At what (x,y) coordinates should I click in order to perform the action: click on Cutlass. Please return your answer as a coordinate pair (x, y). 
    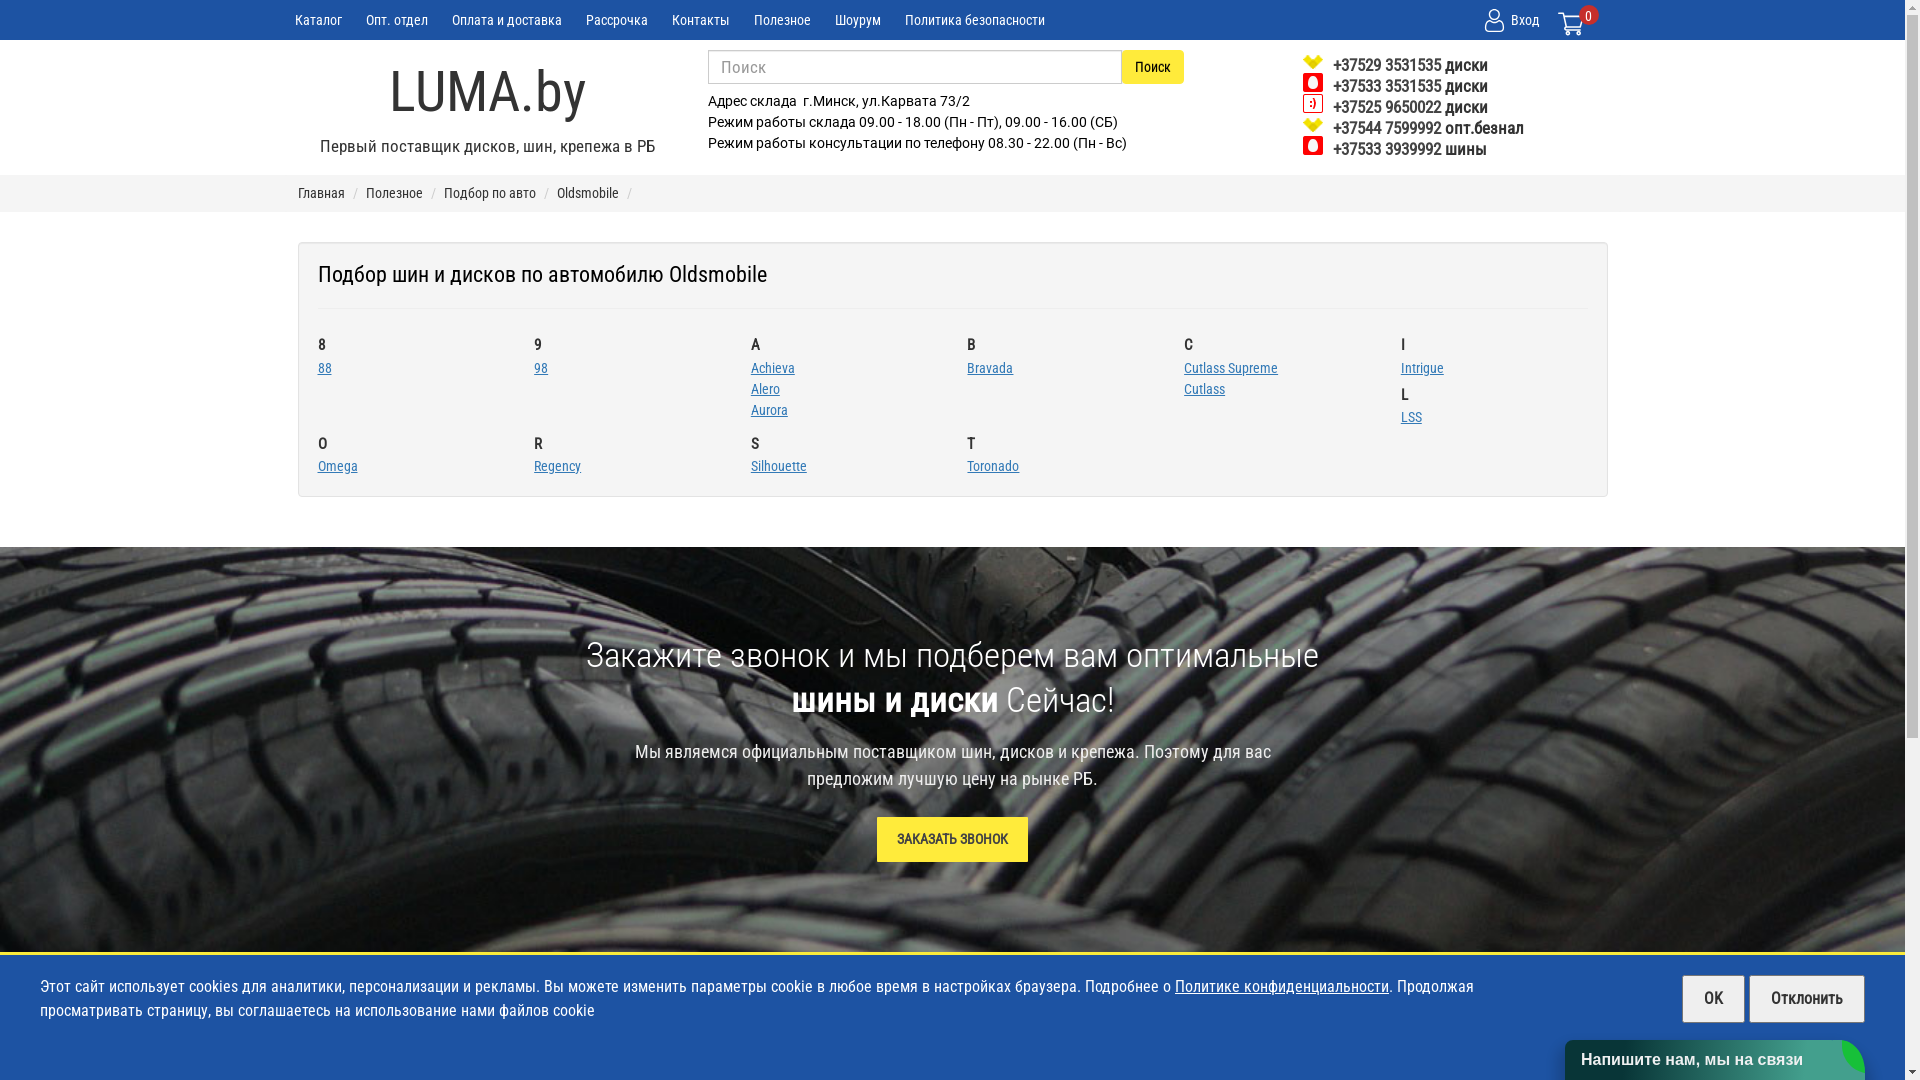
    Looking at the image, I should click on (1204, 388).